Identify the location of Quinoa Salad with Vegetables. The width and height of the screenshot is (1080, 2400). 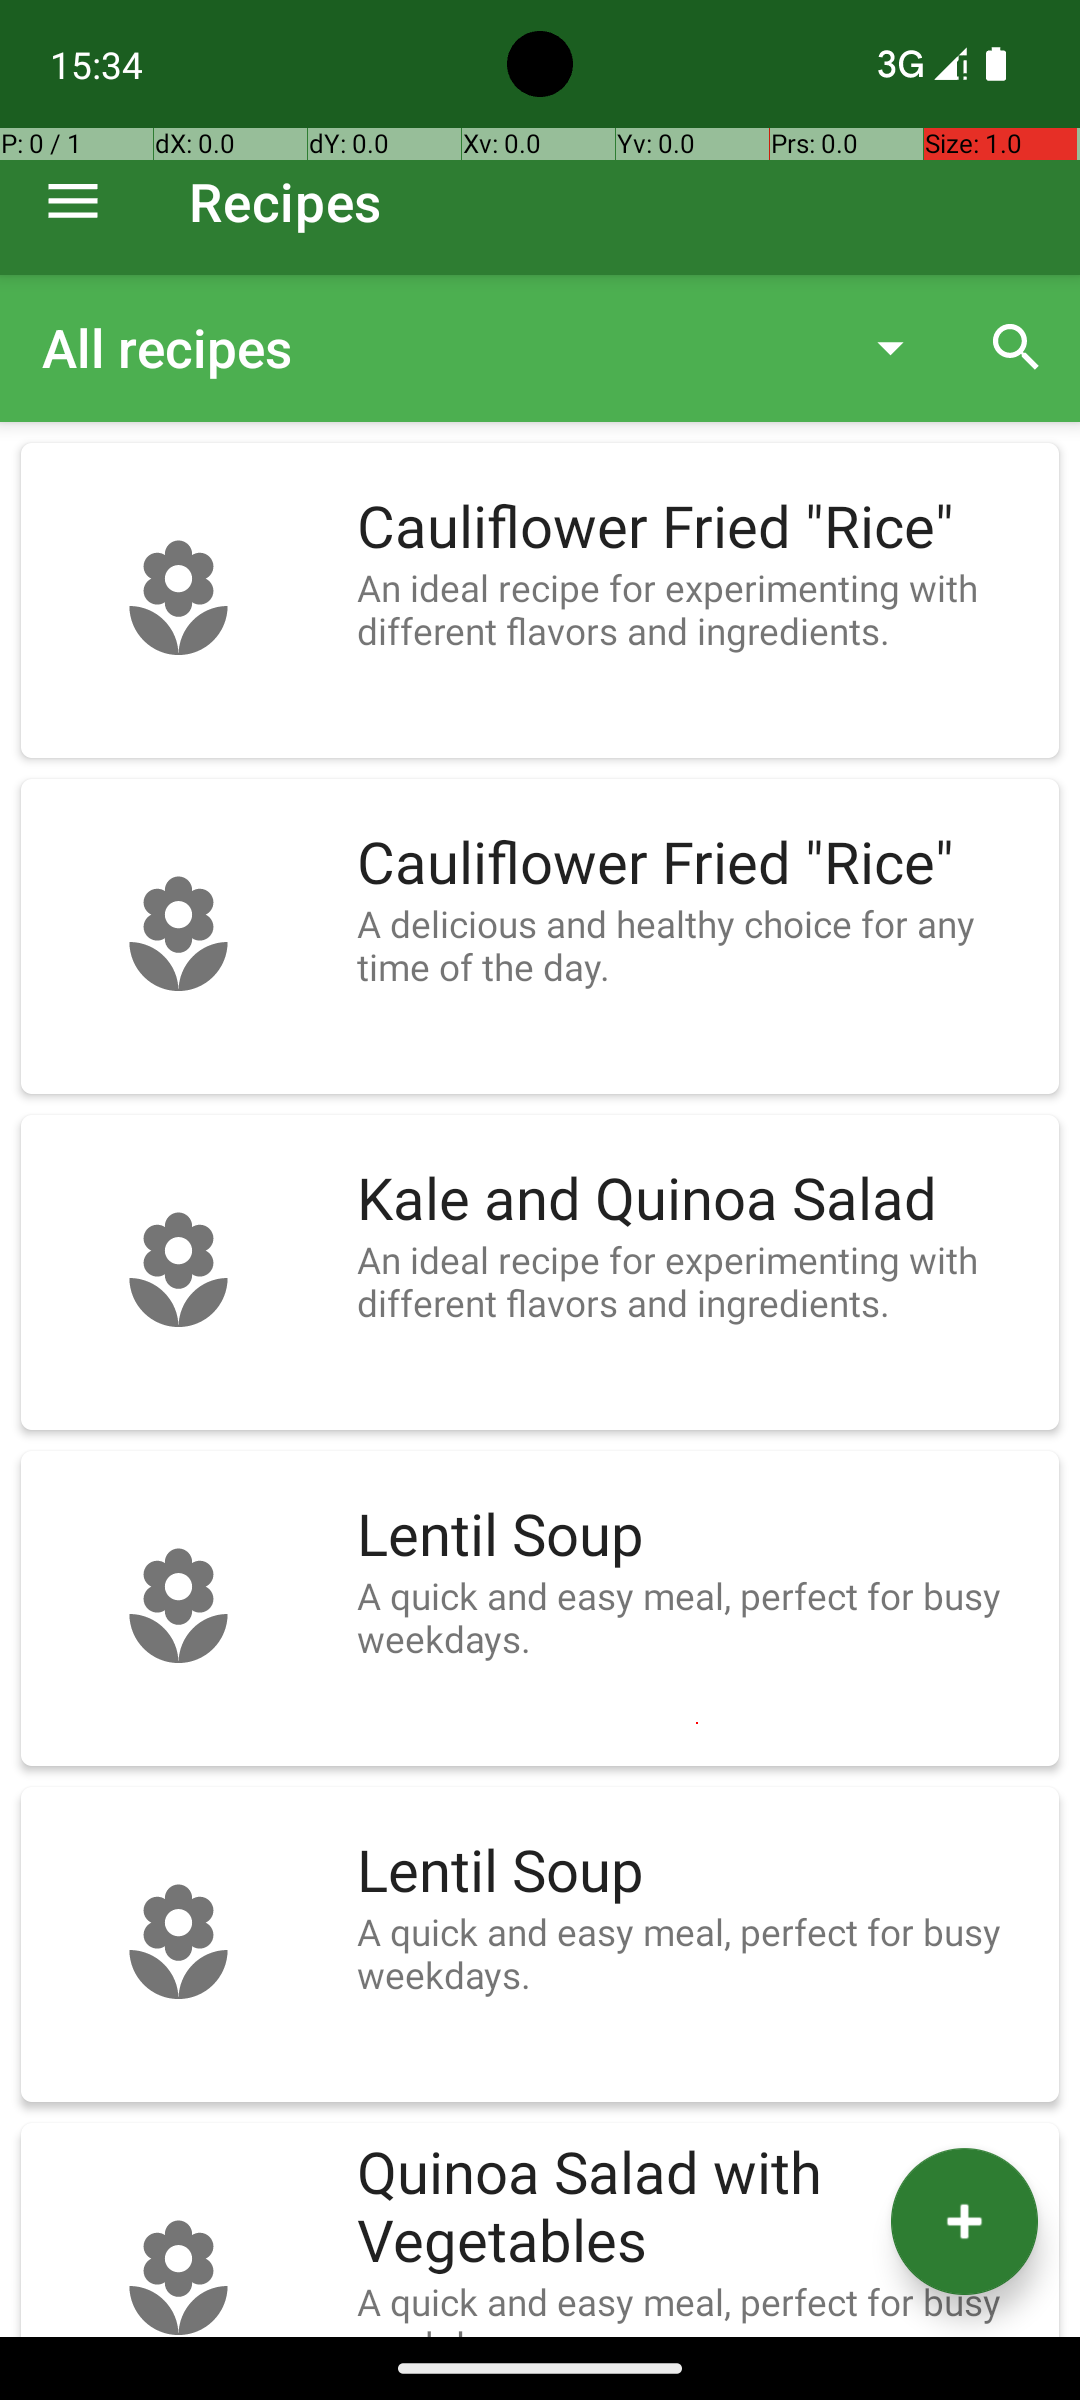
(698, 2208).